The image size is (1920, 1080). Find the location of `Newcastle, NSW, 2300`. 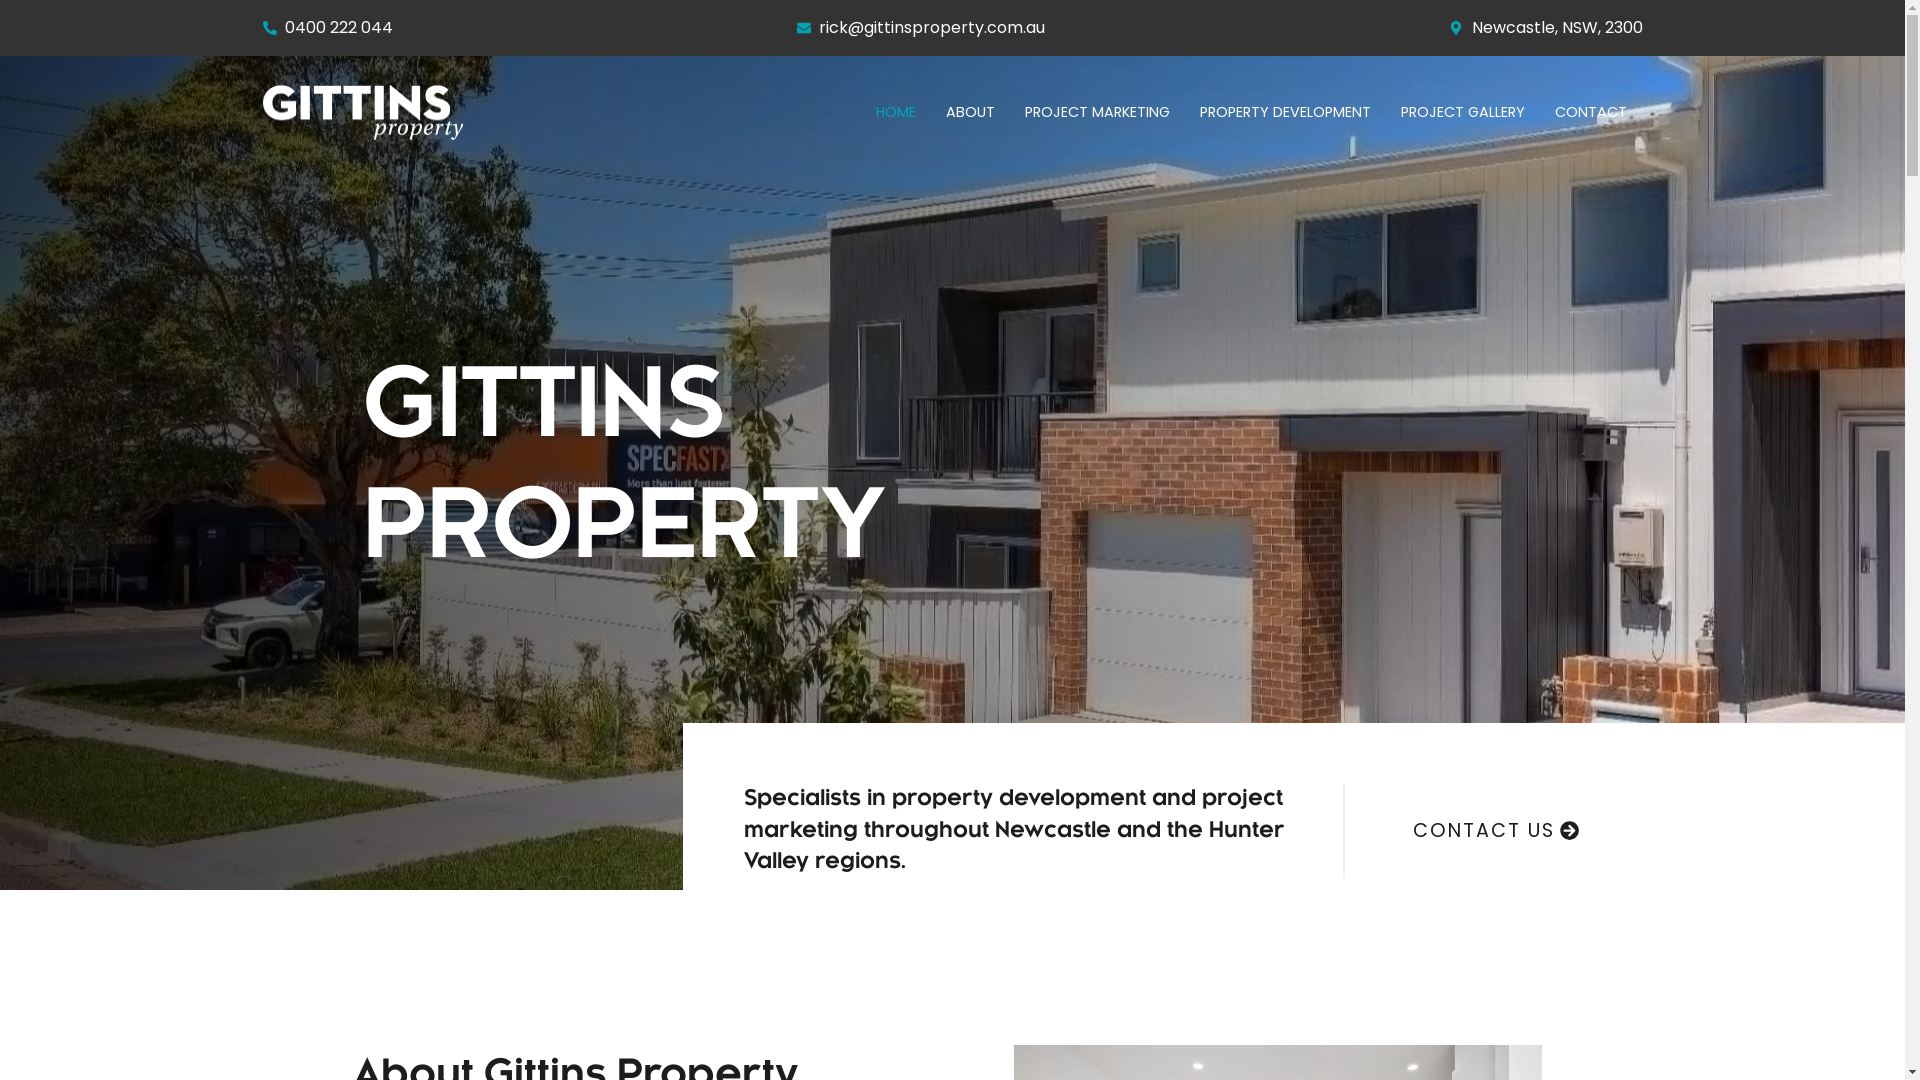

Newcastle, NSW, 2300 is located at coordinates (1546, 28).